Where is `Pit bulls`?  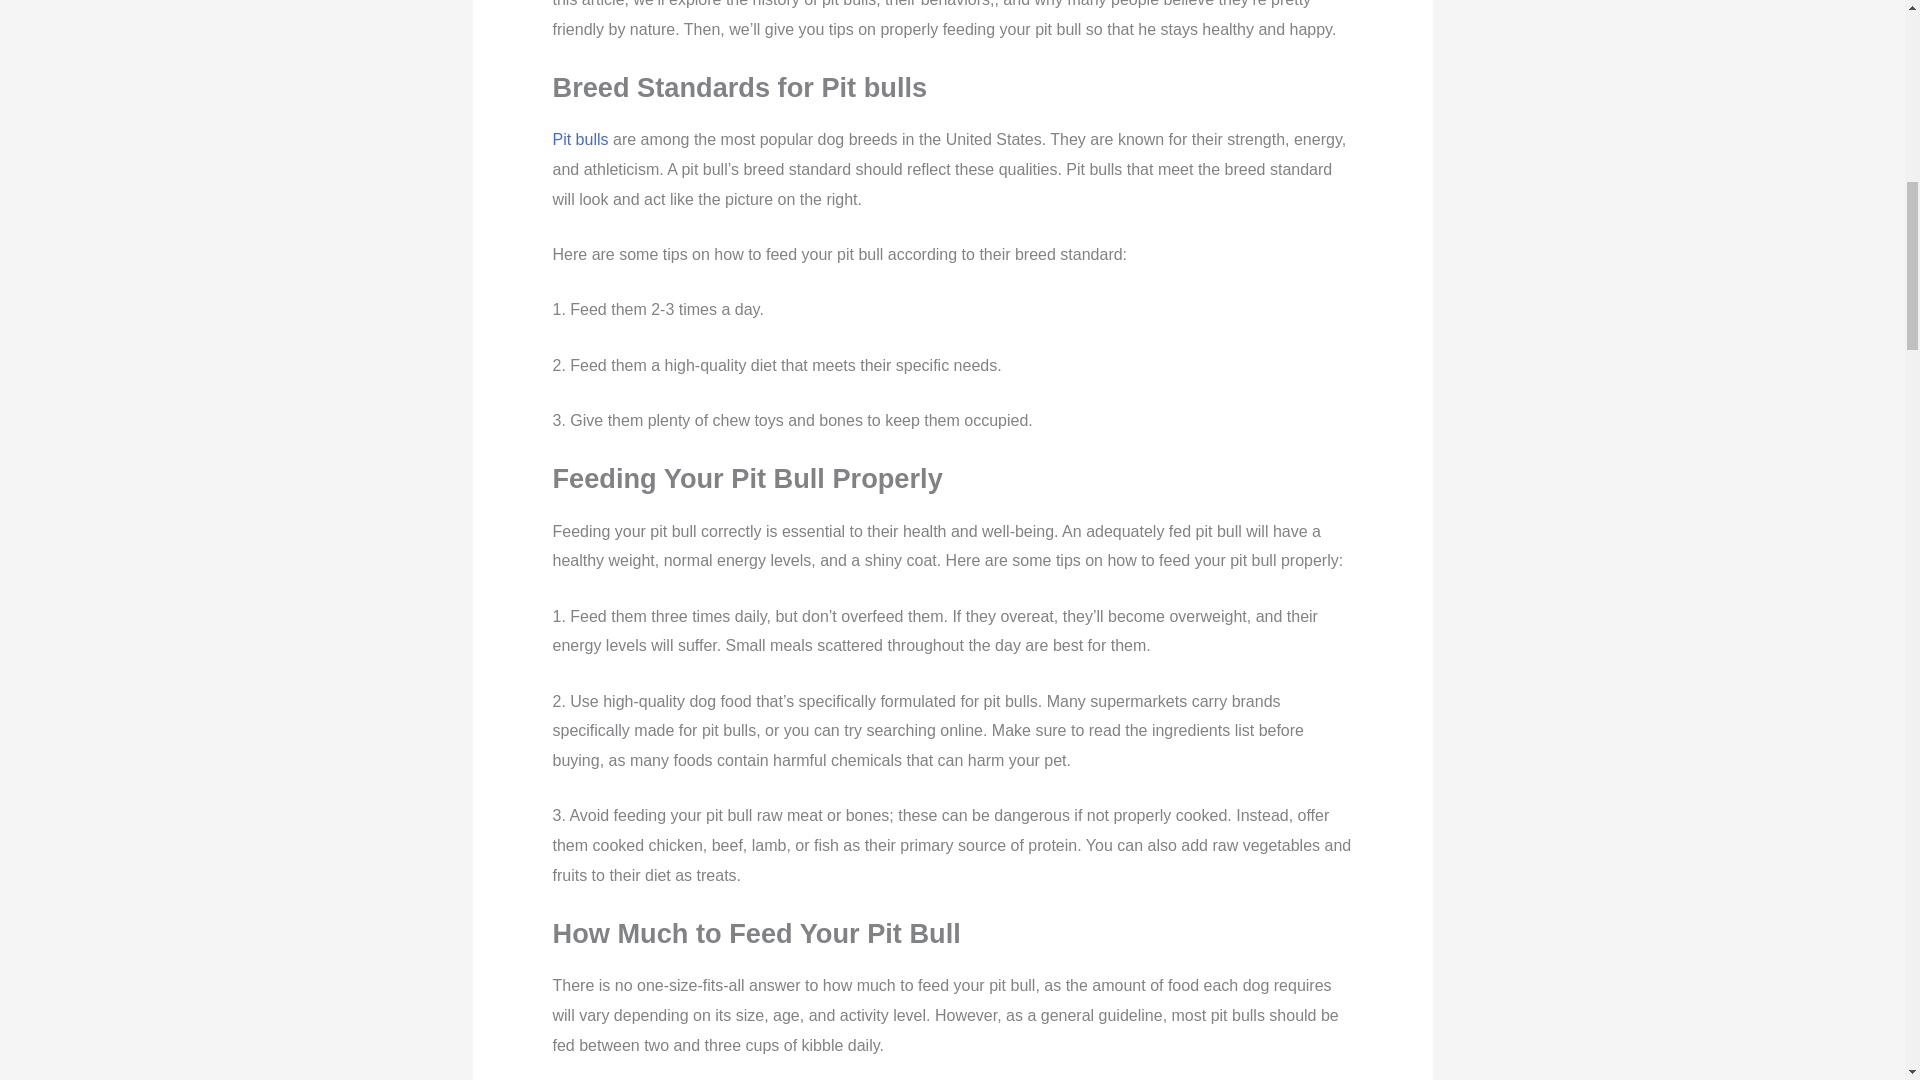 Pit bulls is located at coordinates (580, 138).